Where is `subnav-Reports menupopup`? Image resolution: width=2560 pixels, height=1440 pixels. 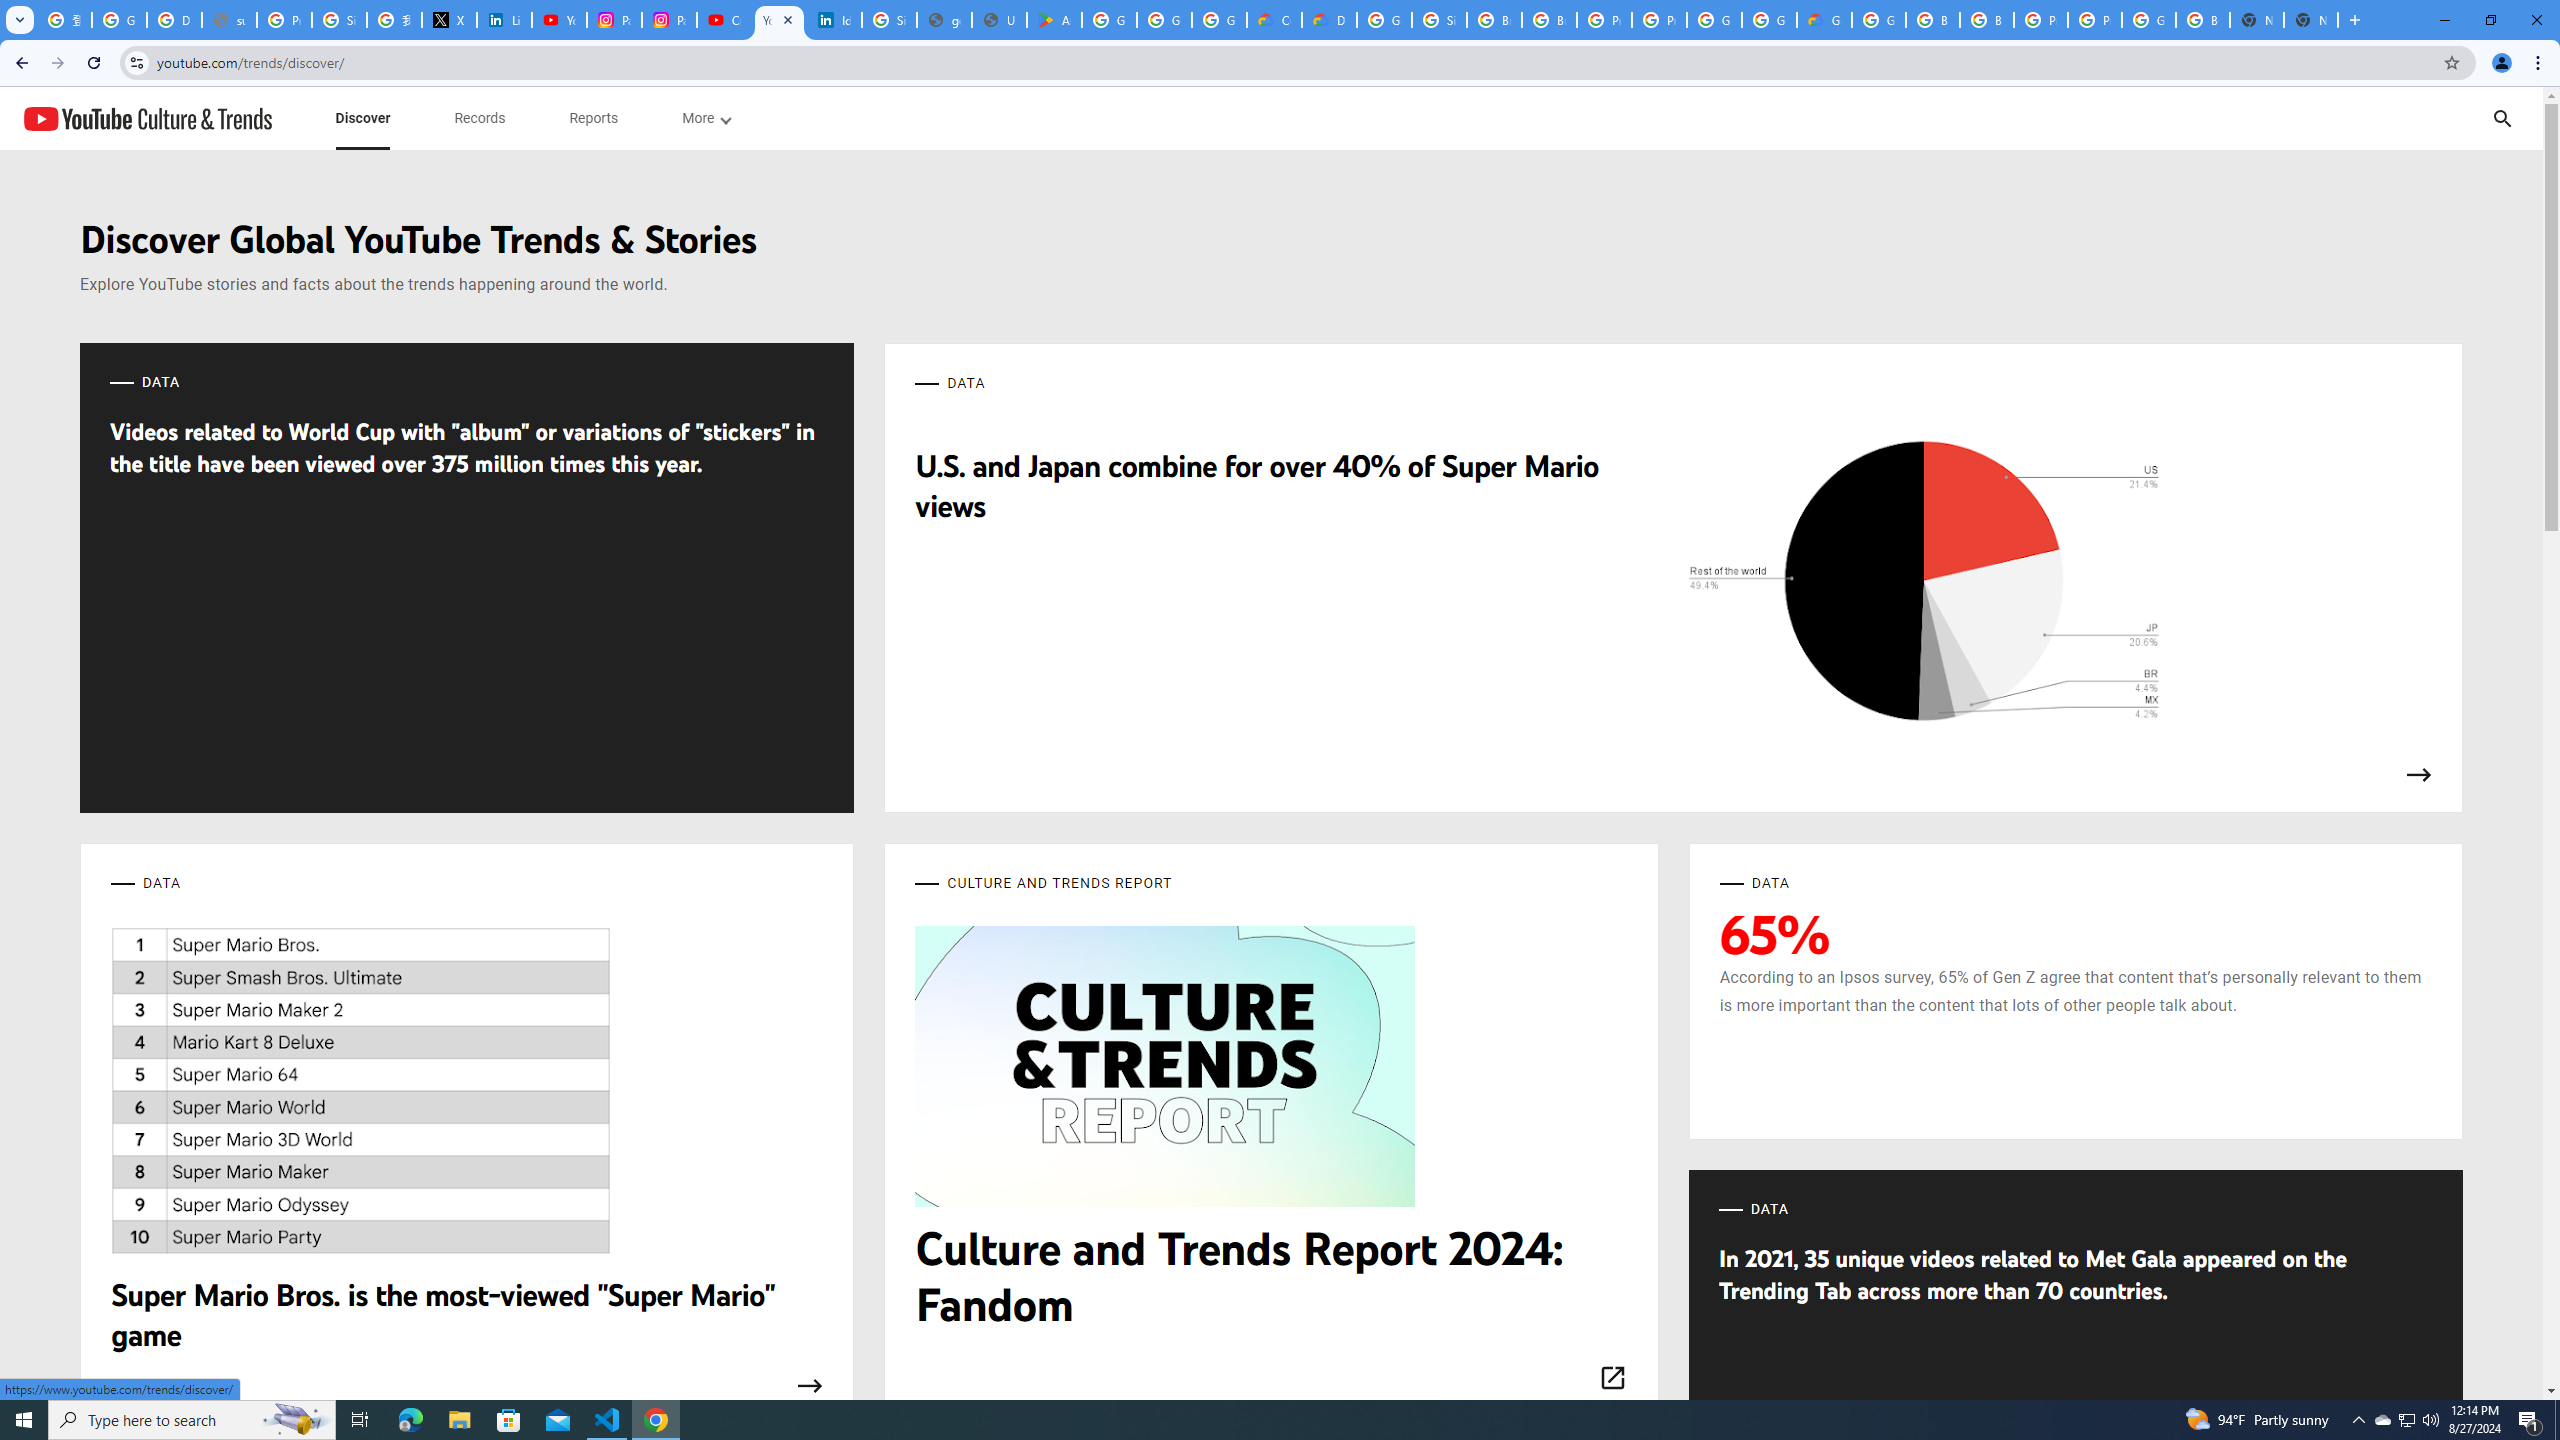
subnav-Reports menupopup is located at coordinates (594, 118).